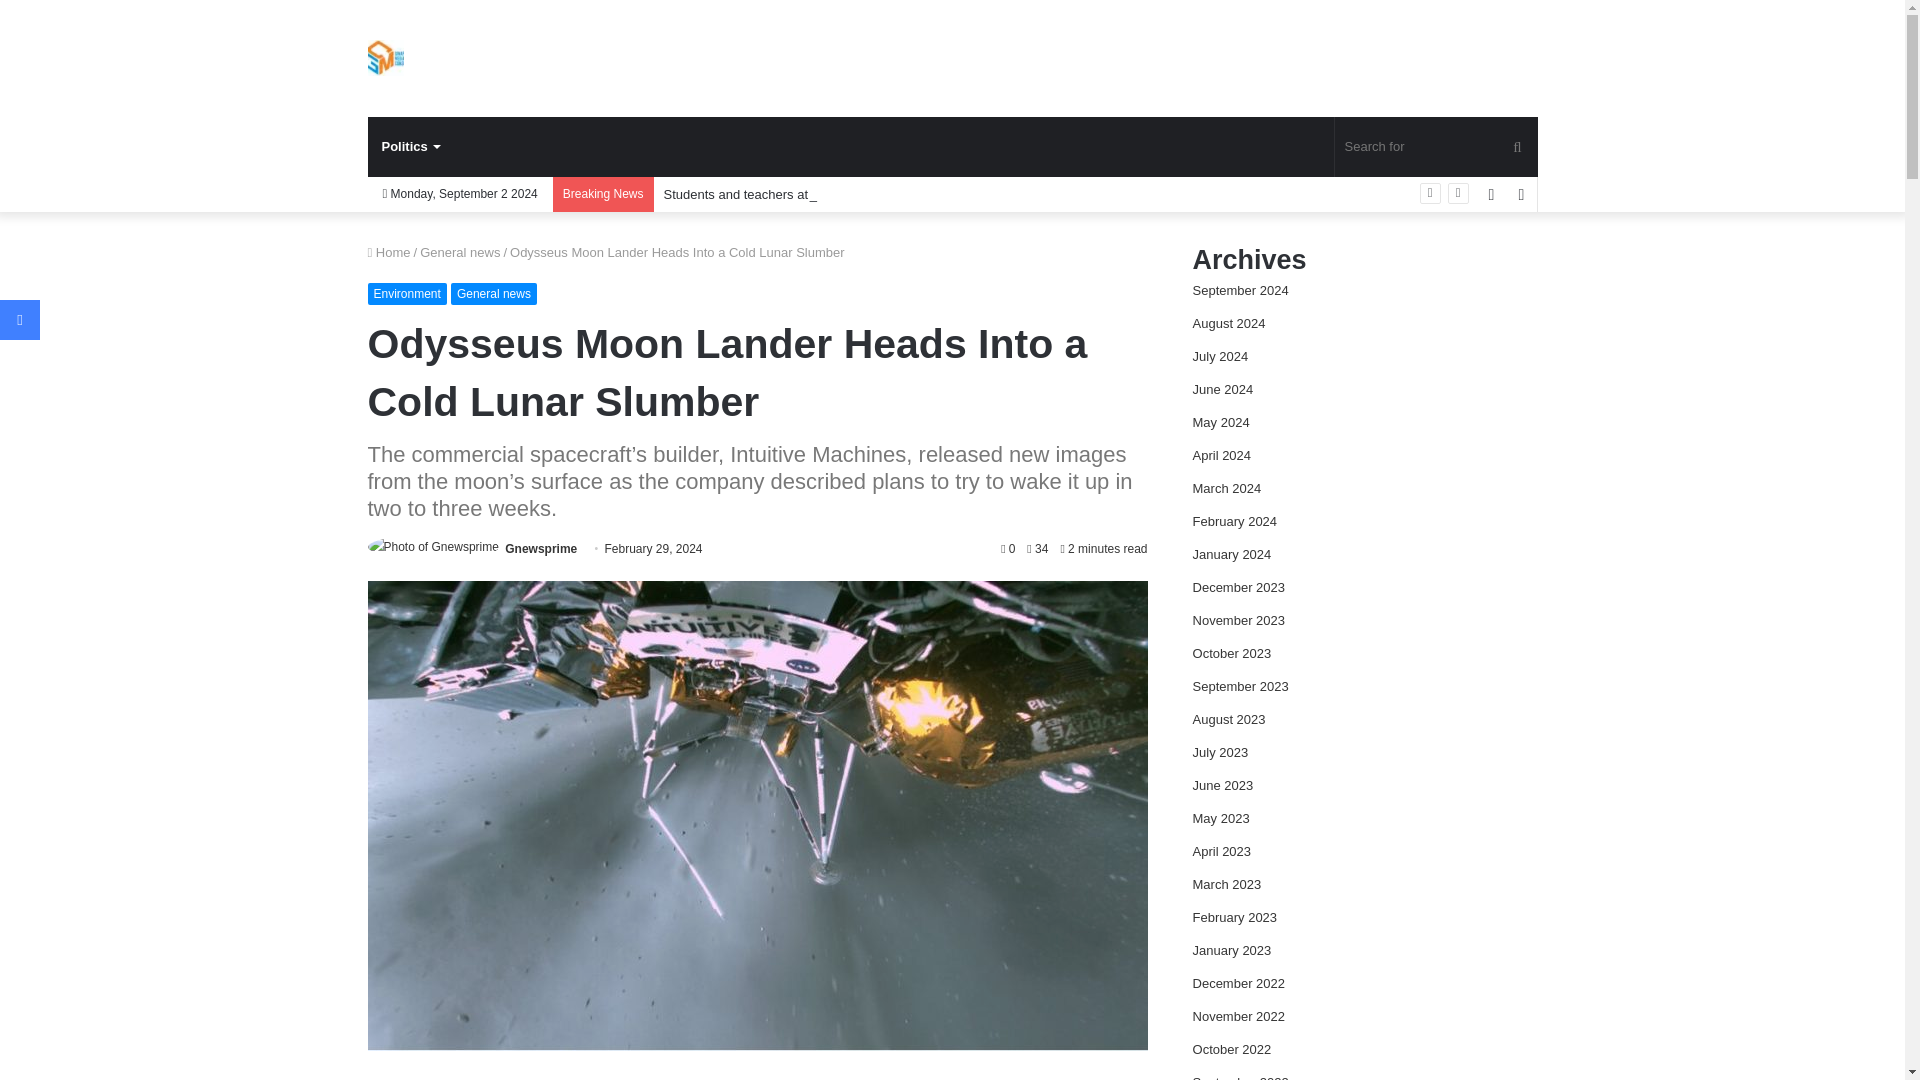 The width and height of the screenshot is (1920, 1080). Describe the element at coordinates (386, 57) in the screenshot. I see `Gnewsprime` at that location.